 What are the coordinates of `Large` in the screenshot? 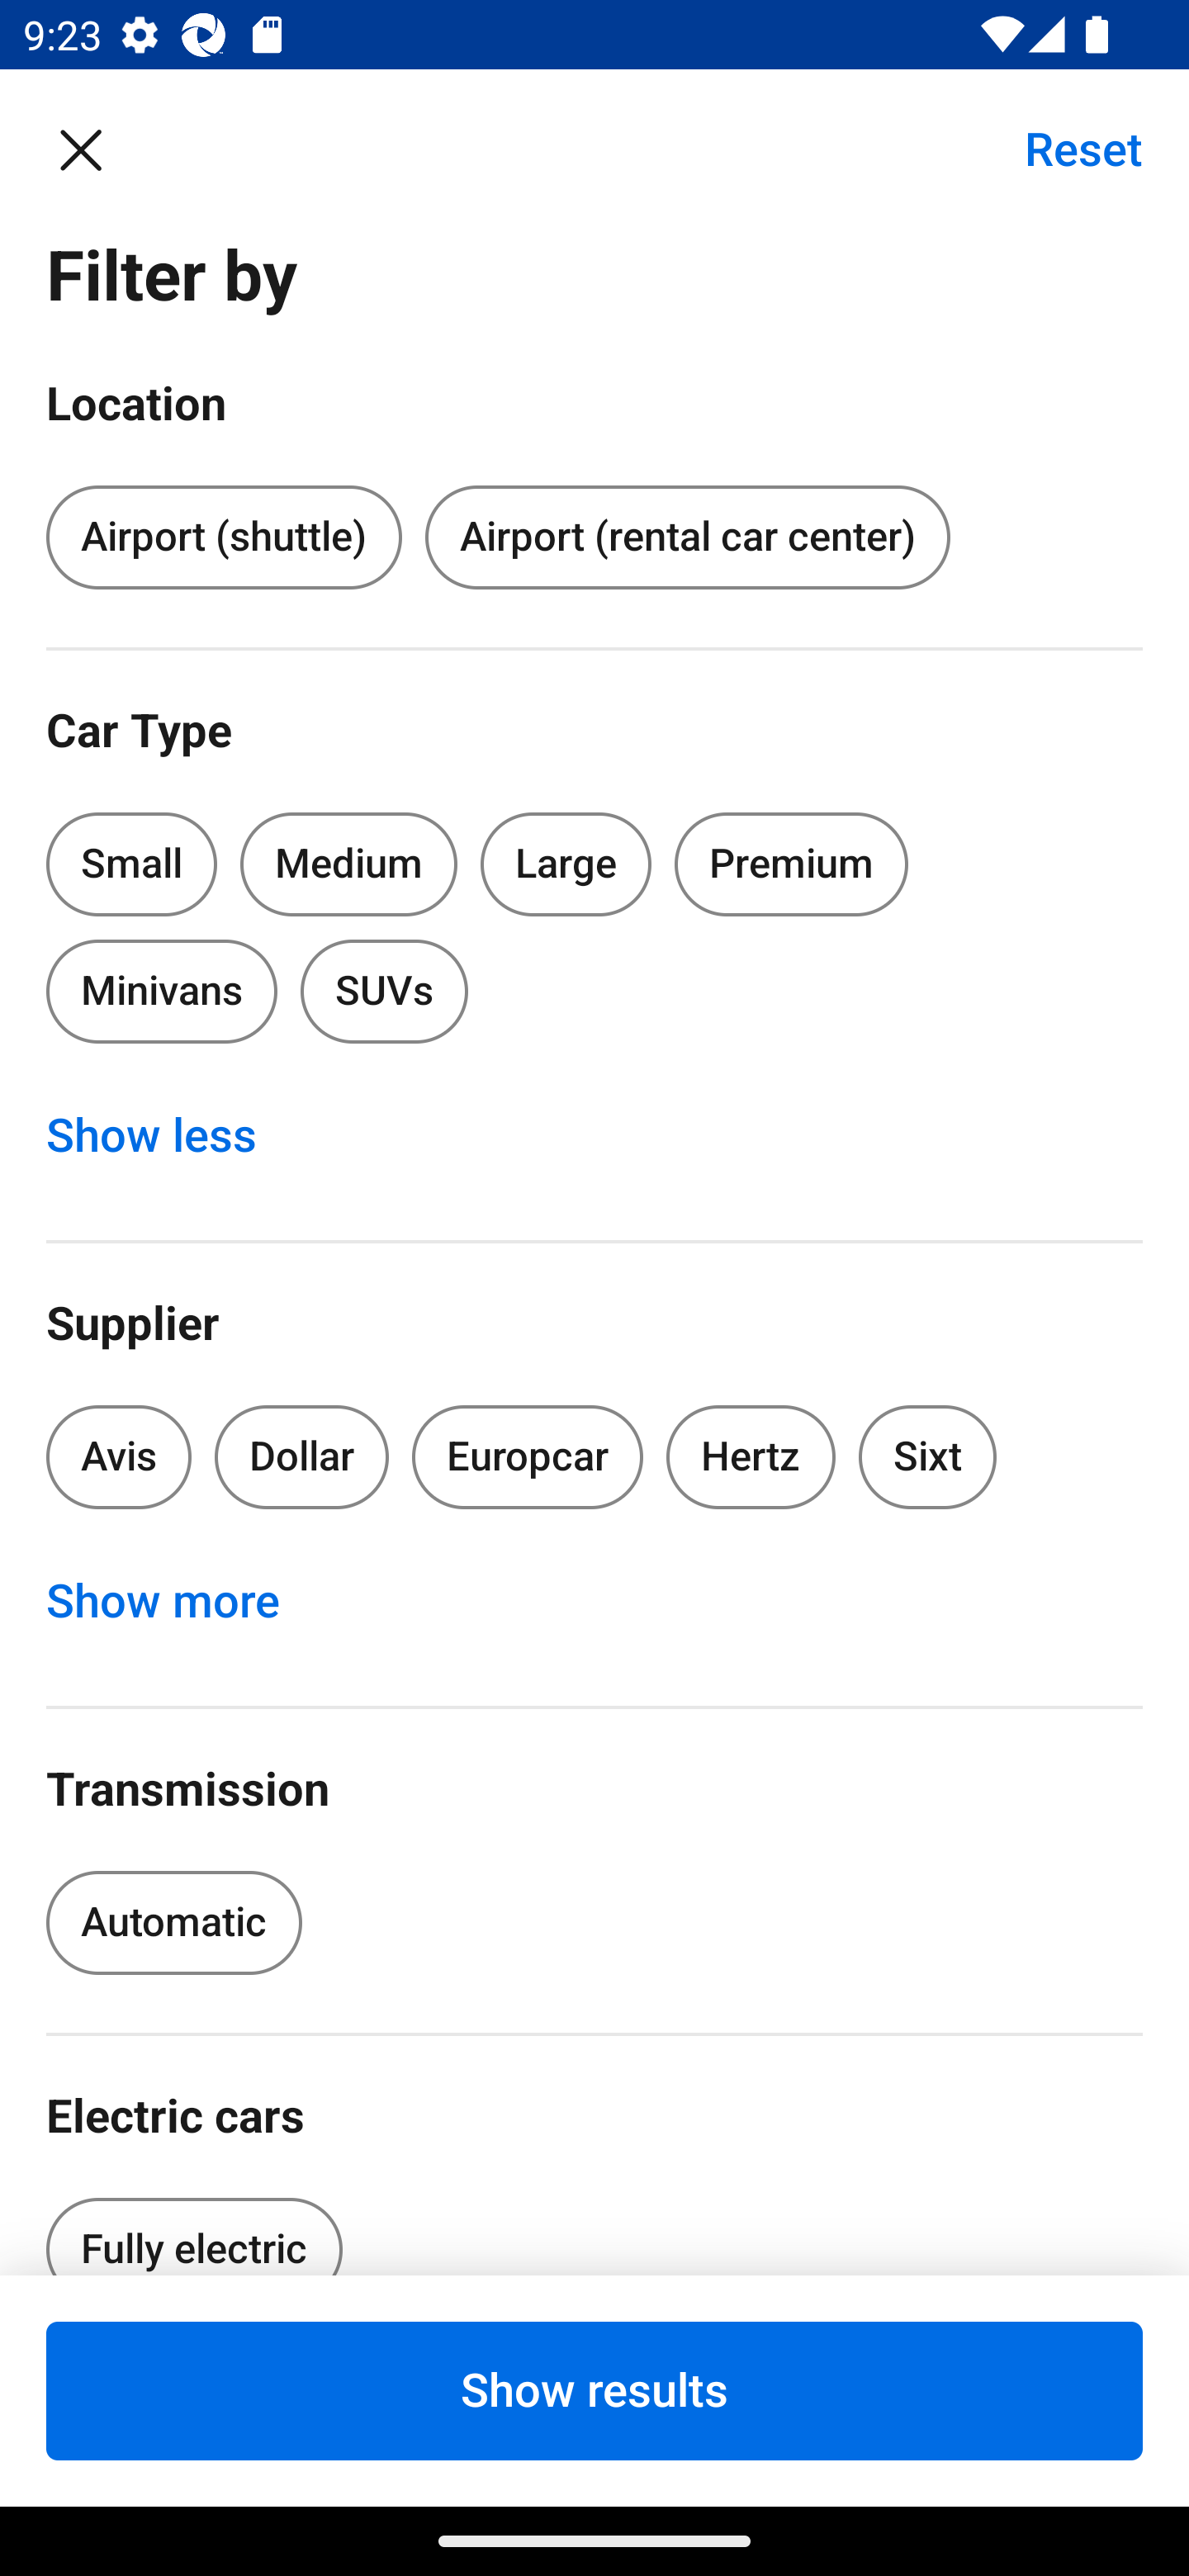 It's located at (566, 864).